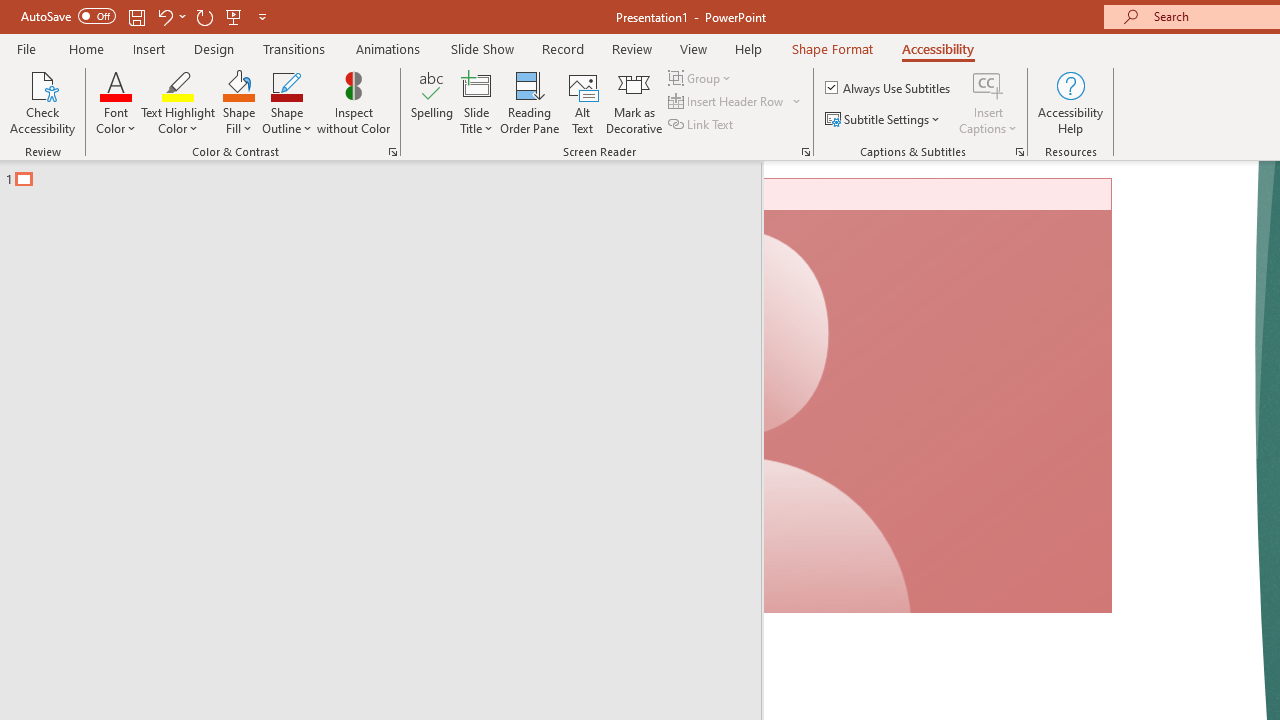  I want to click on Layout, so click(584, 84).